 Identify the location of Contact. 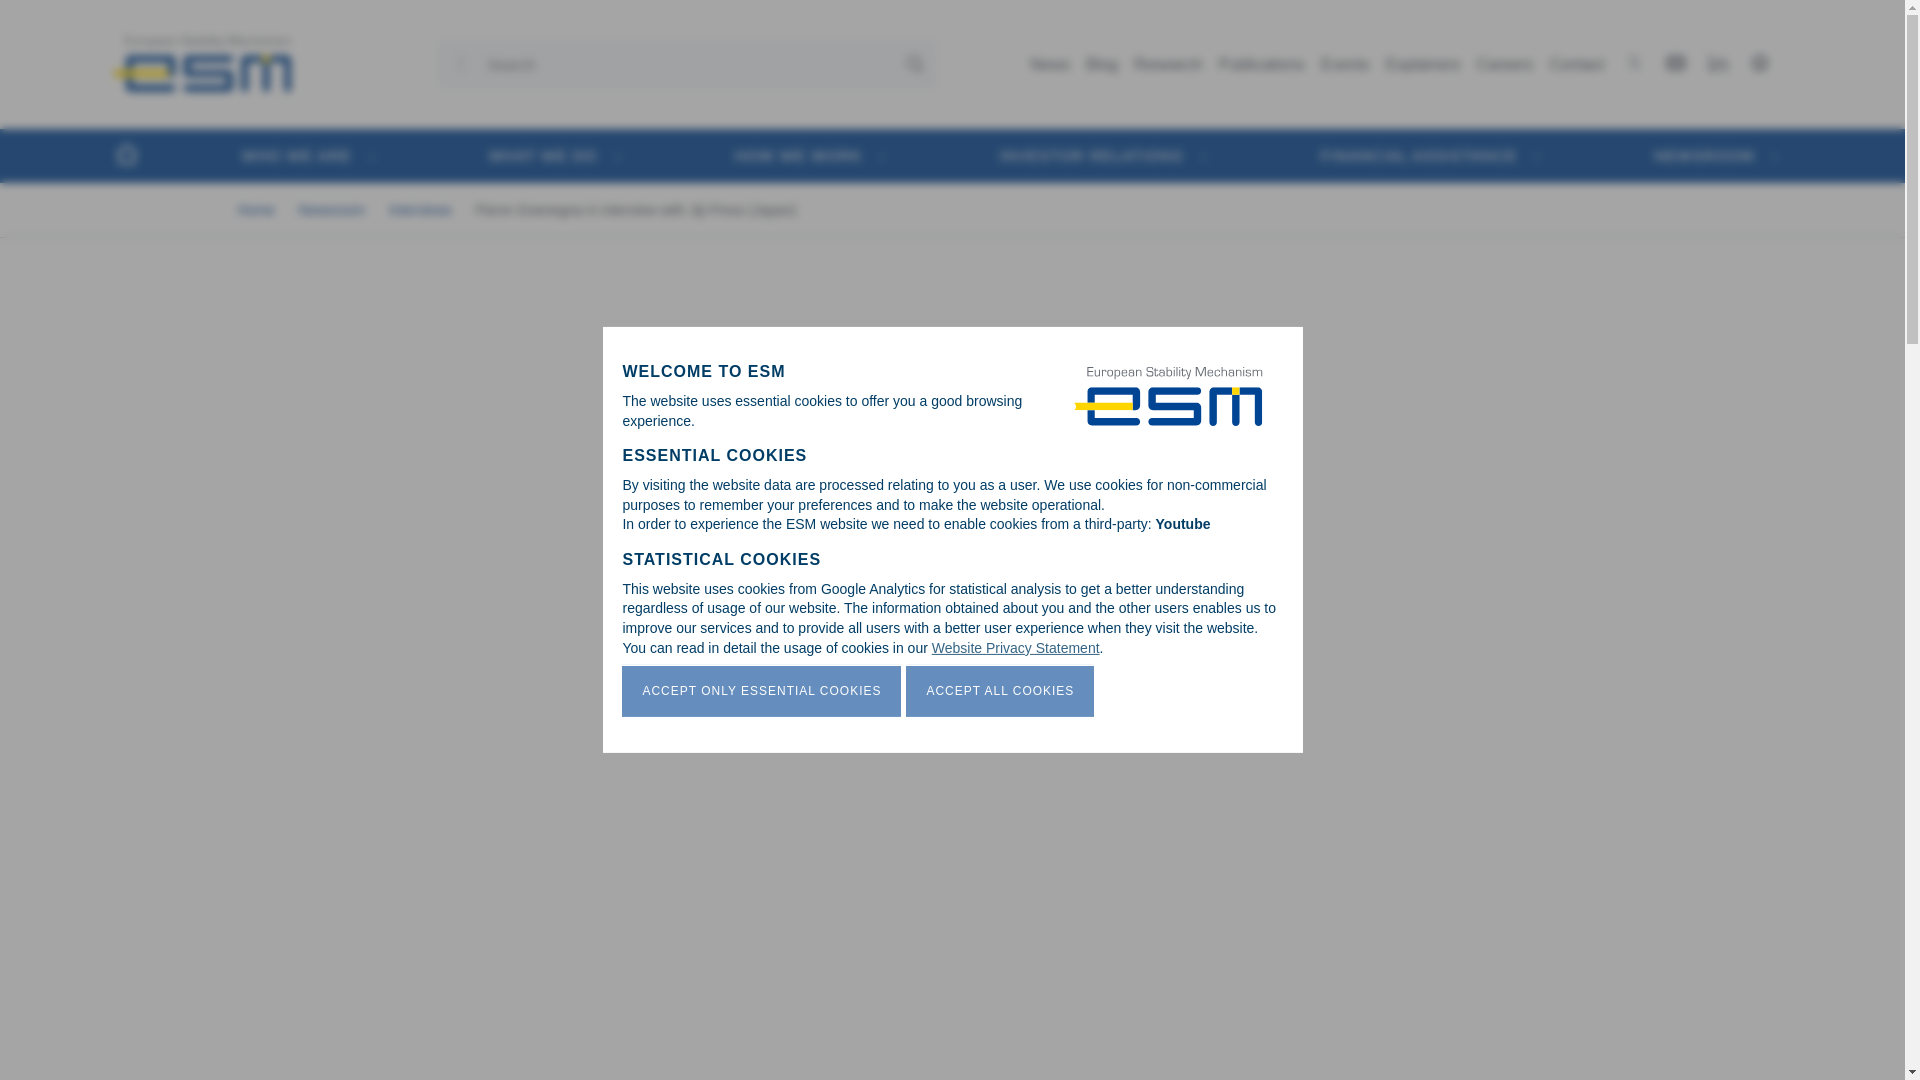
(1576, 64).